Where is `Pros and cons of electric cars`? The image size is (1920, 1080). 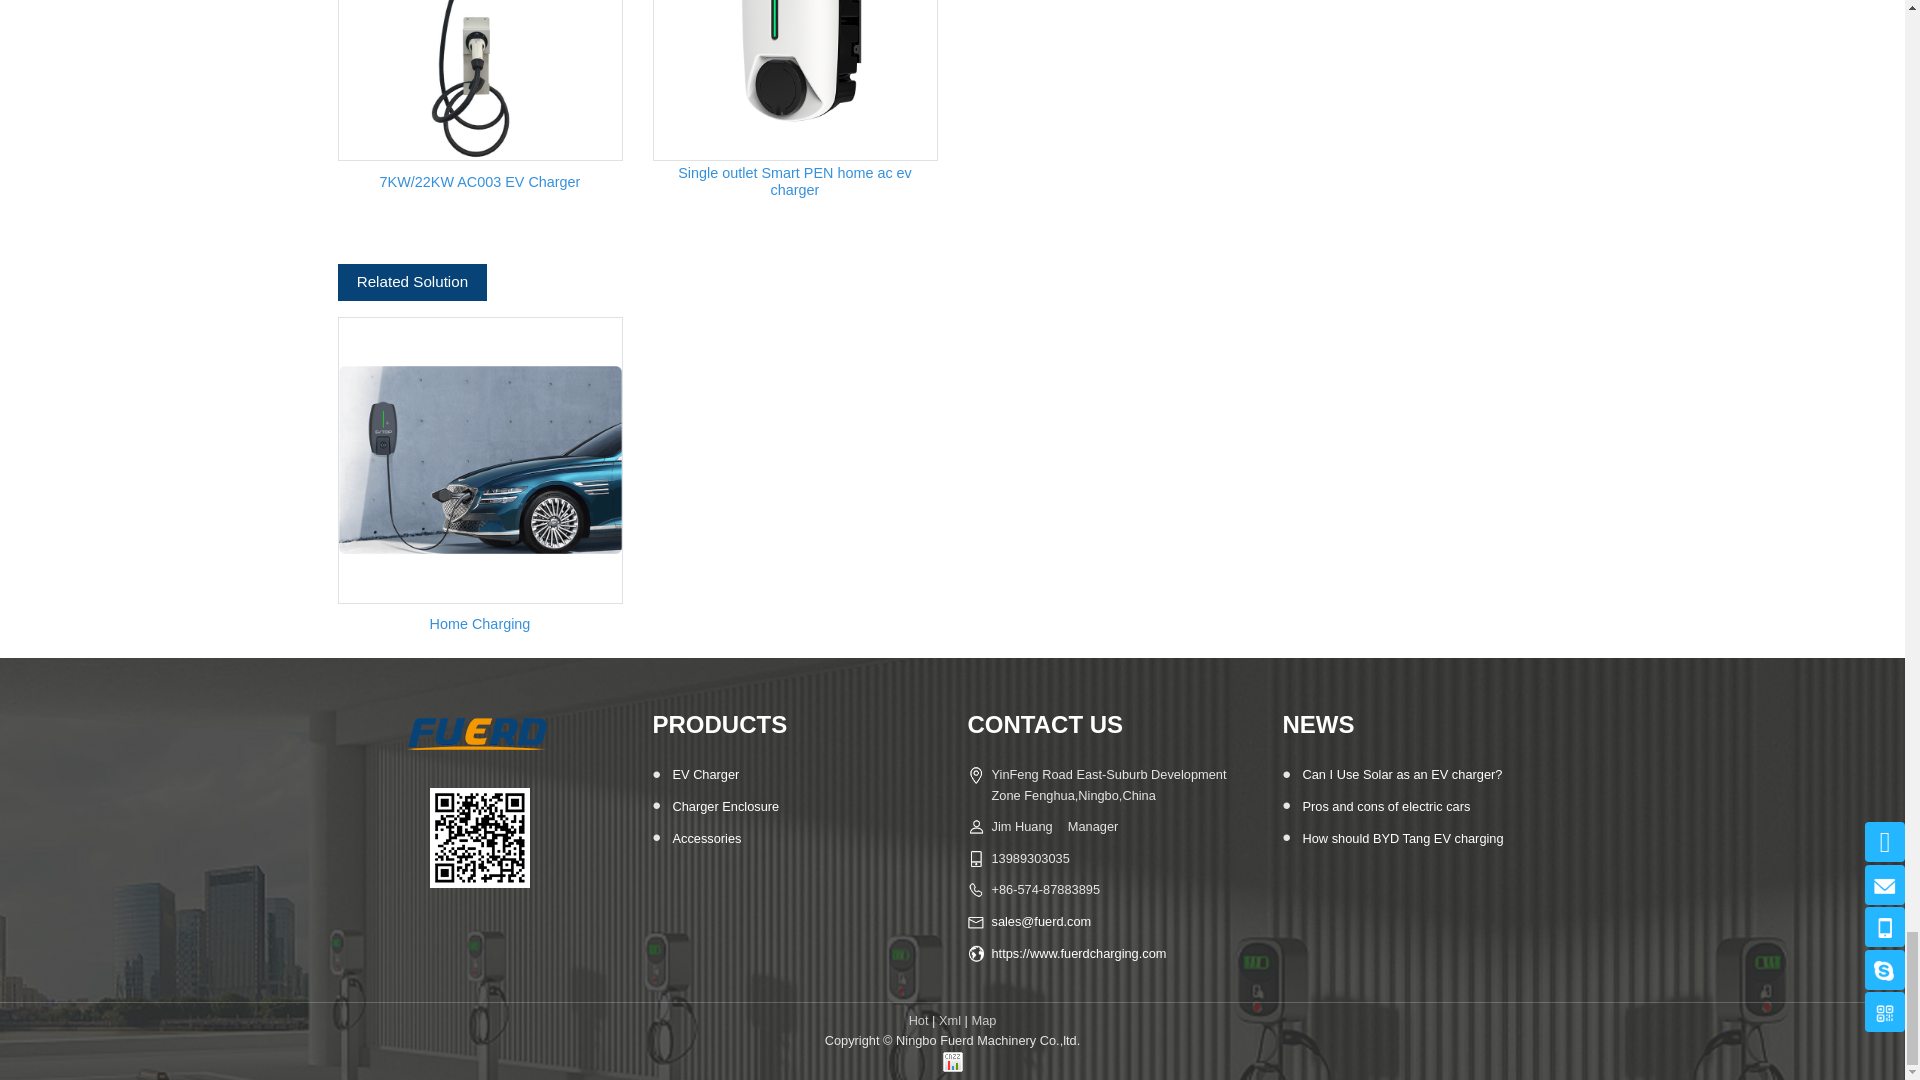 Pros and cons of electric cars is located at coordinates (1386, 806).